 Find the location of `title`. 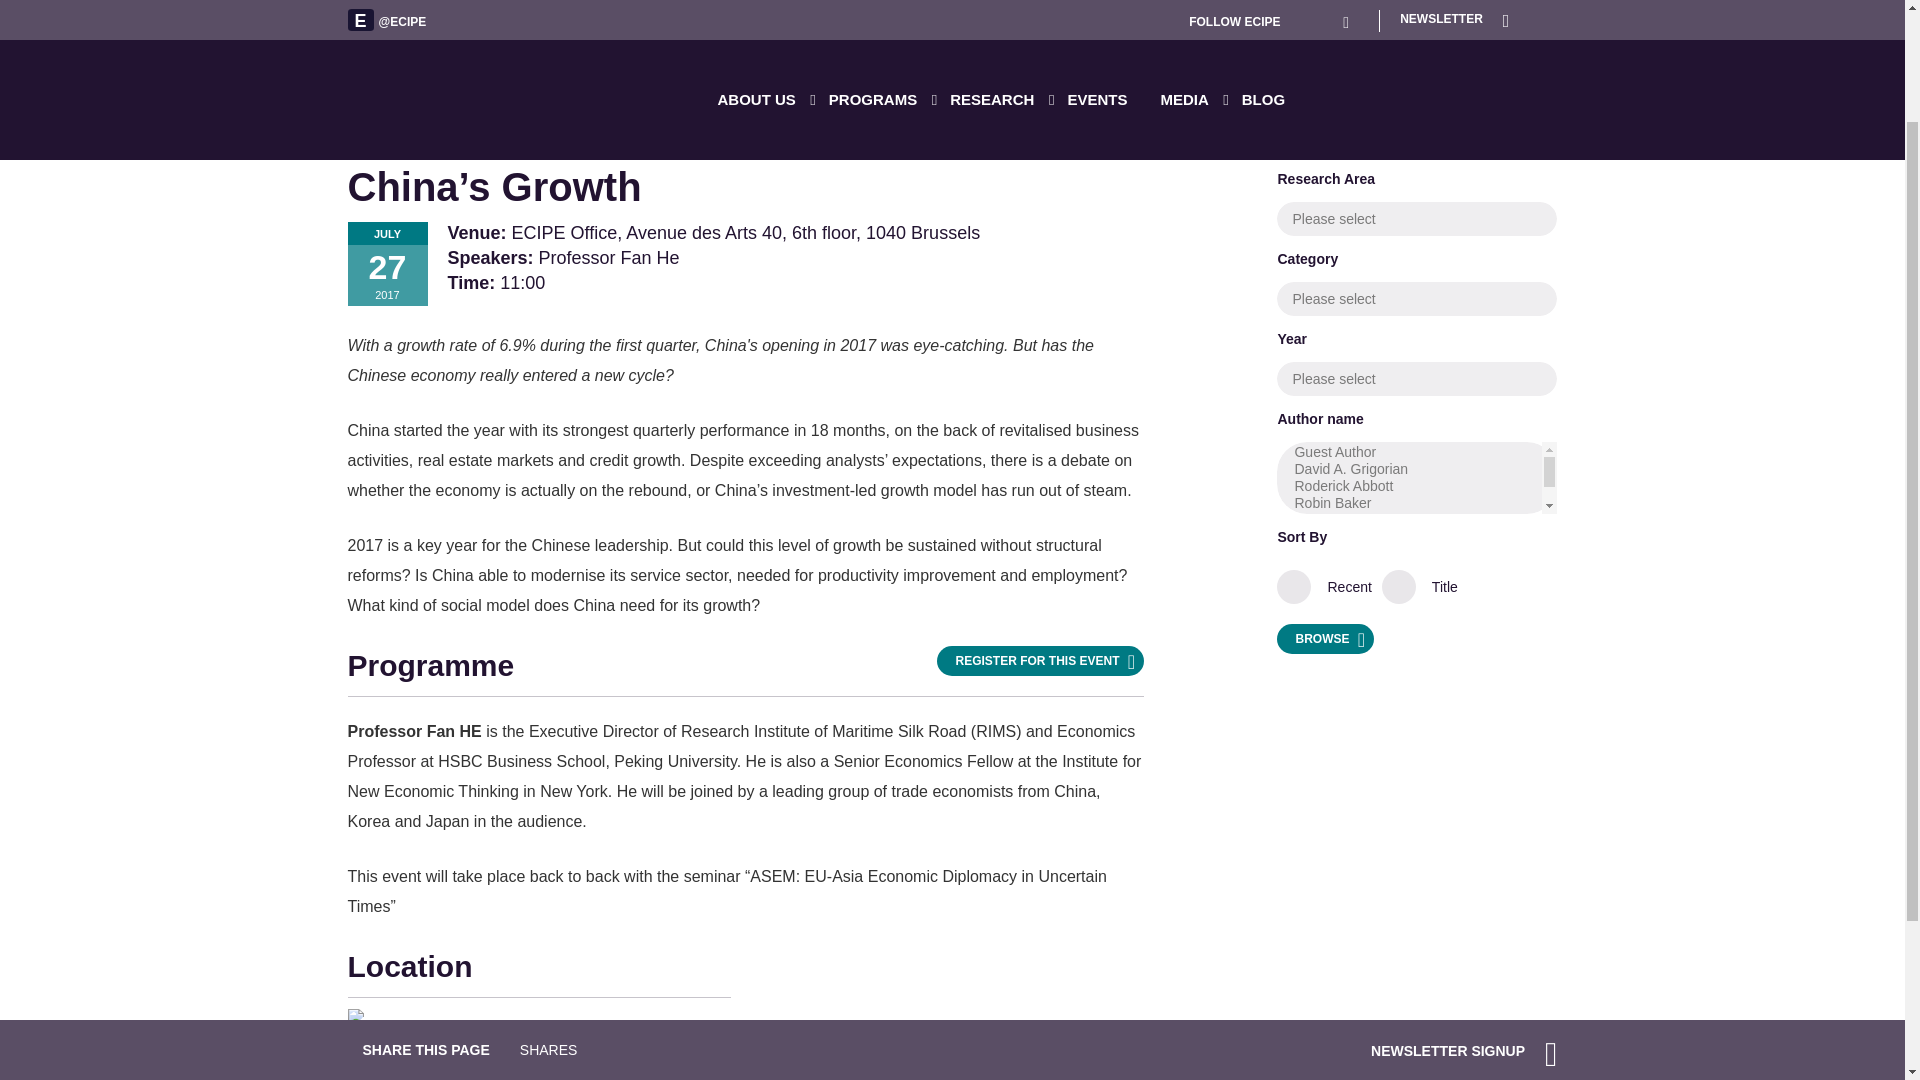

title is located at coordinates (1400, 590).